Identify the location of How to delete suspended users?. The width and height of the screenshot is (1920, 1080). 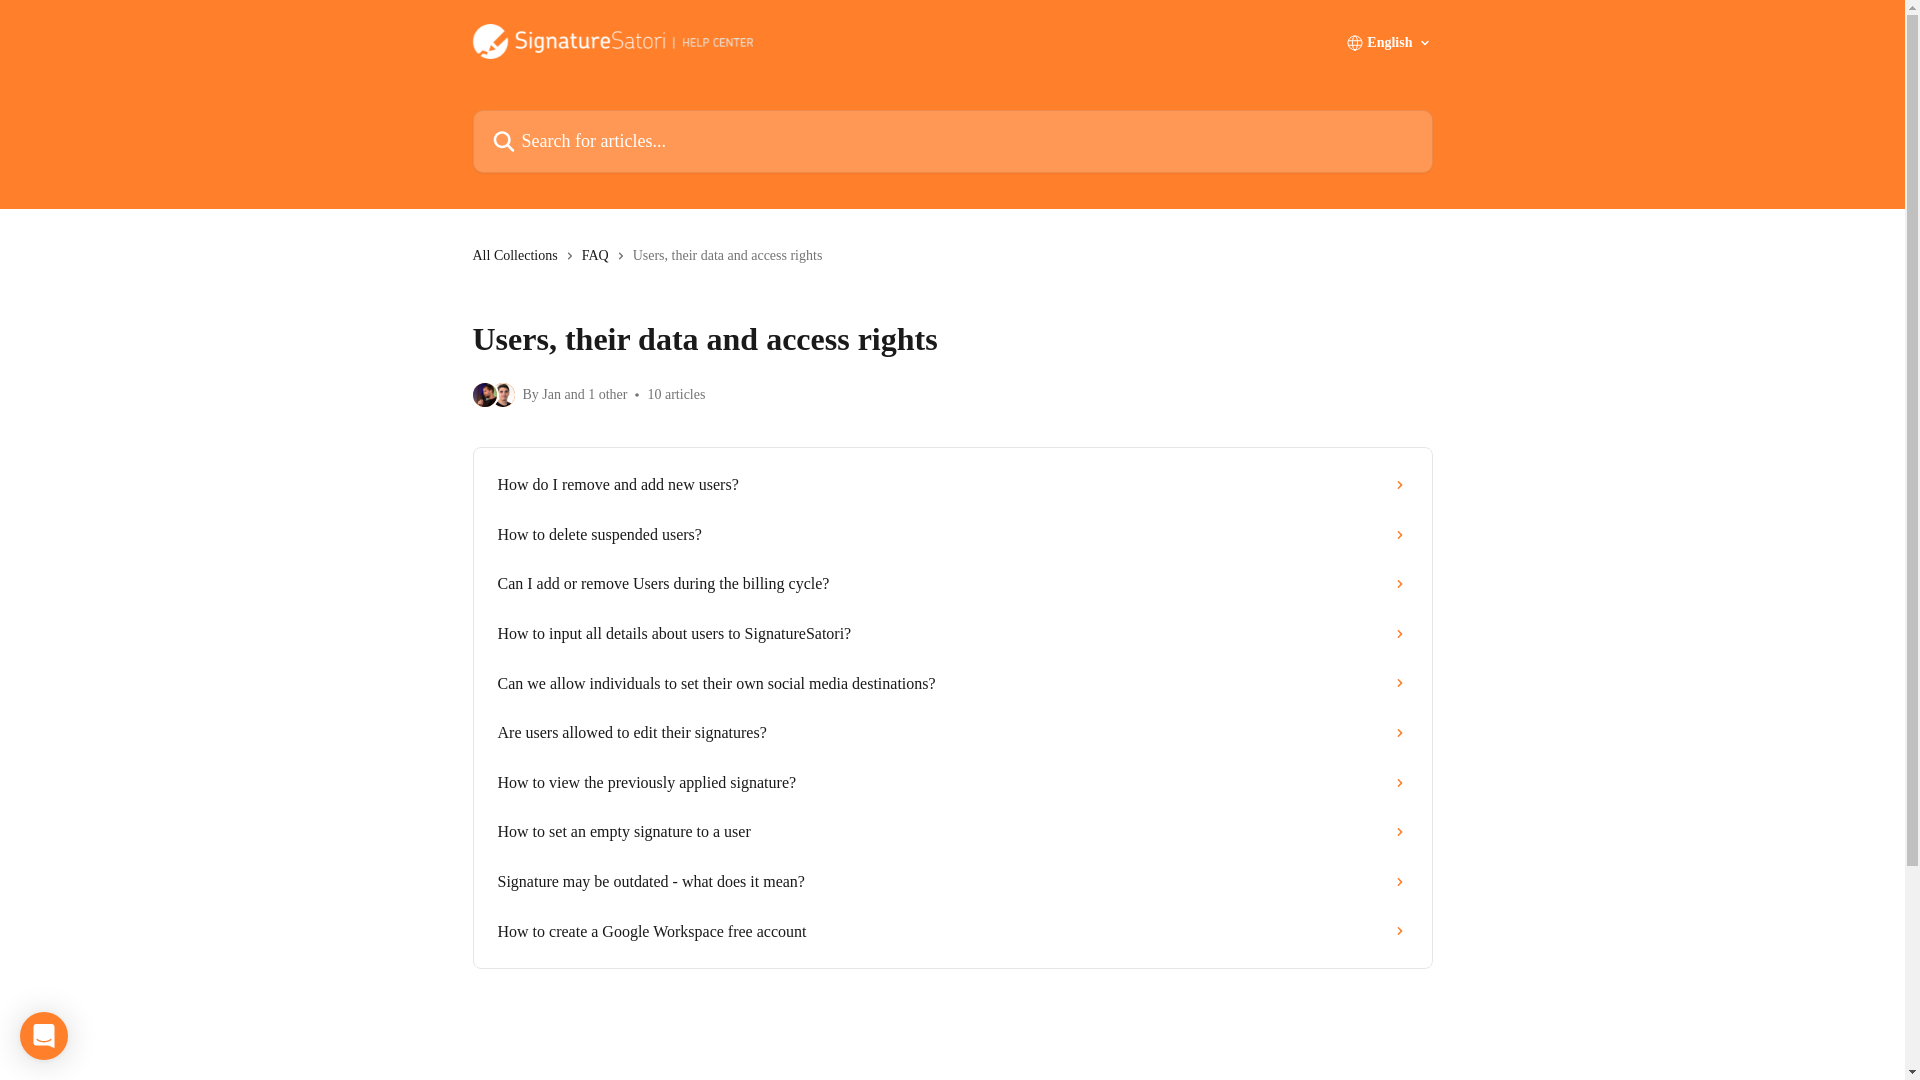
(952, 534).